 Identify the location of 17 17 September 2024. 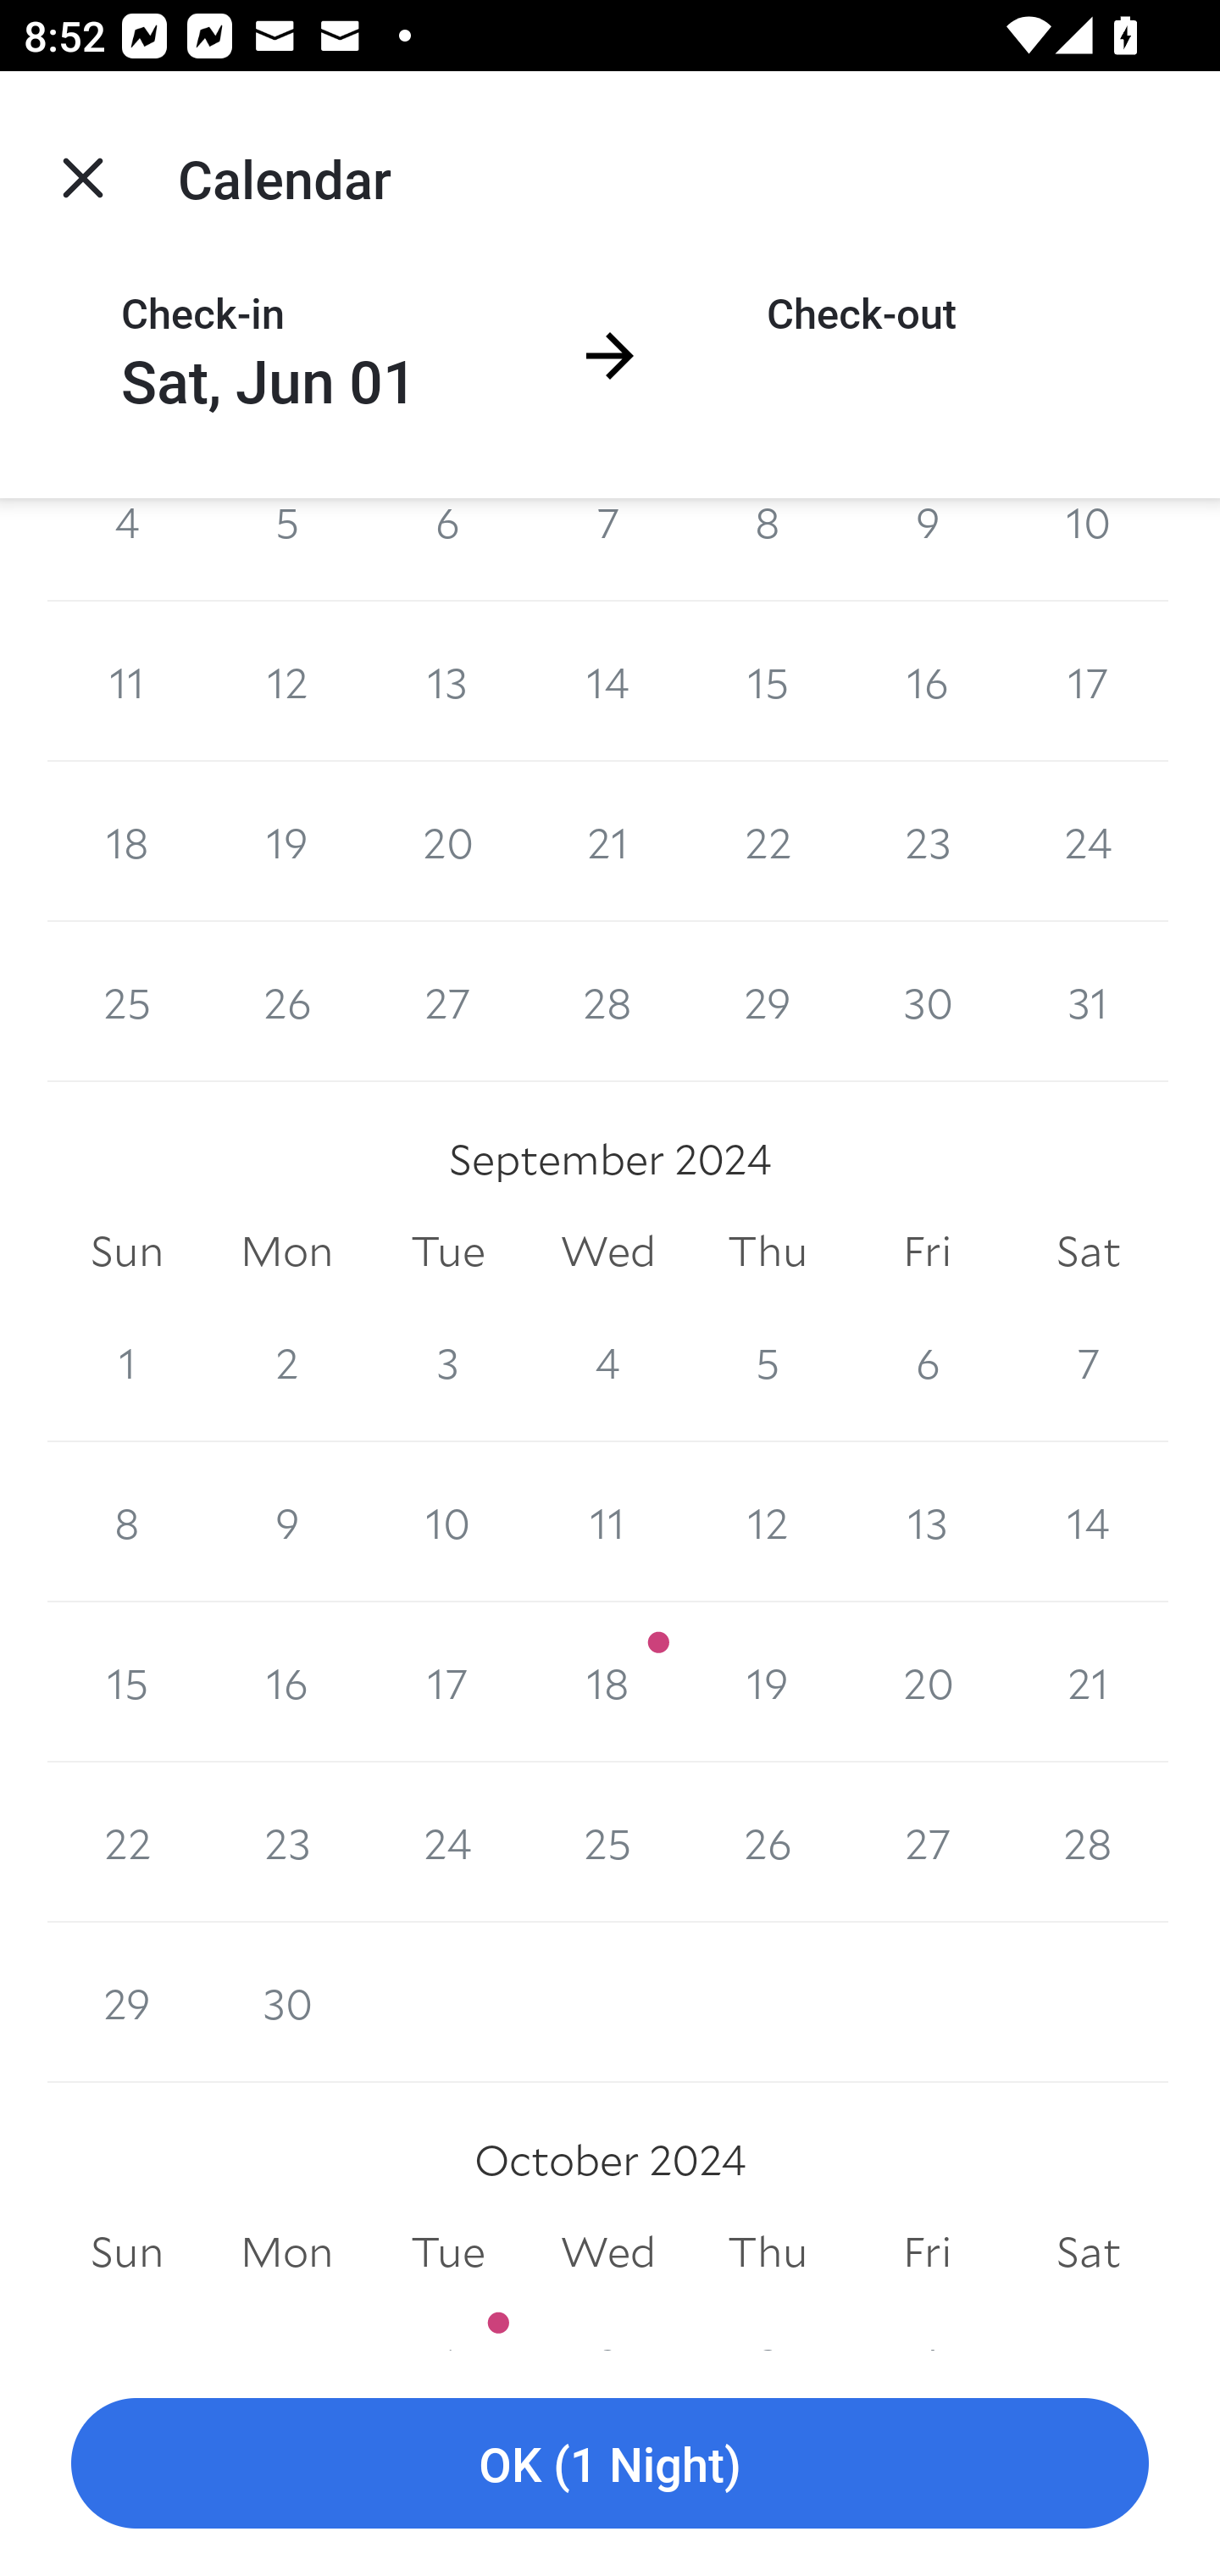
(447, 1681).